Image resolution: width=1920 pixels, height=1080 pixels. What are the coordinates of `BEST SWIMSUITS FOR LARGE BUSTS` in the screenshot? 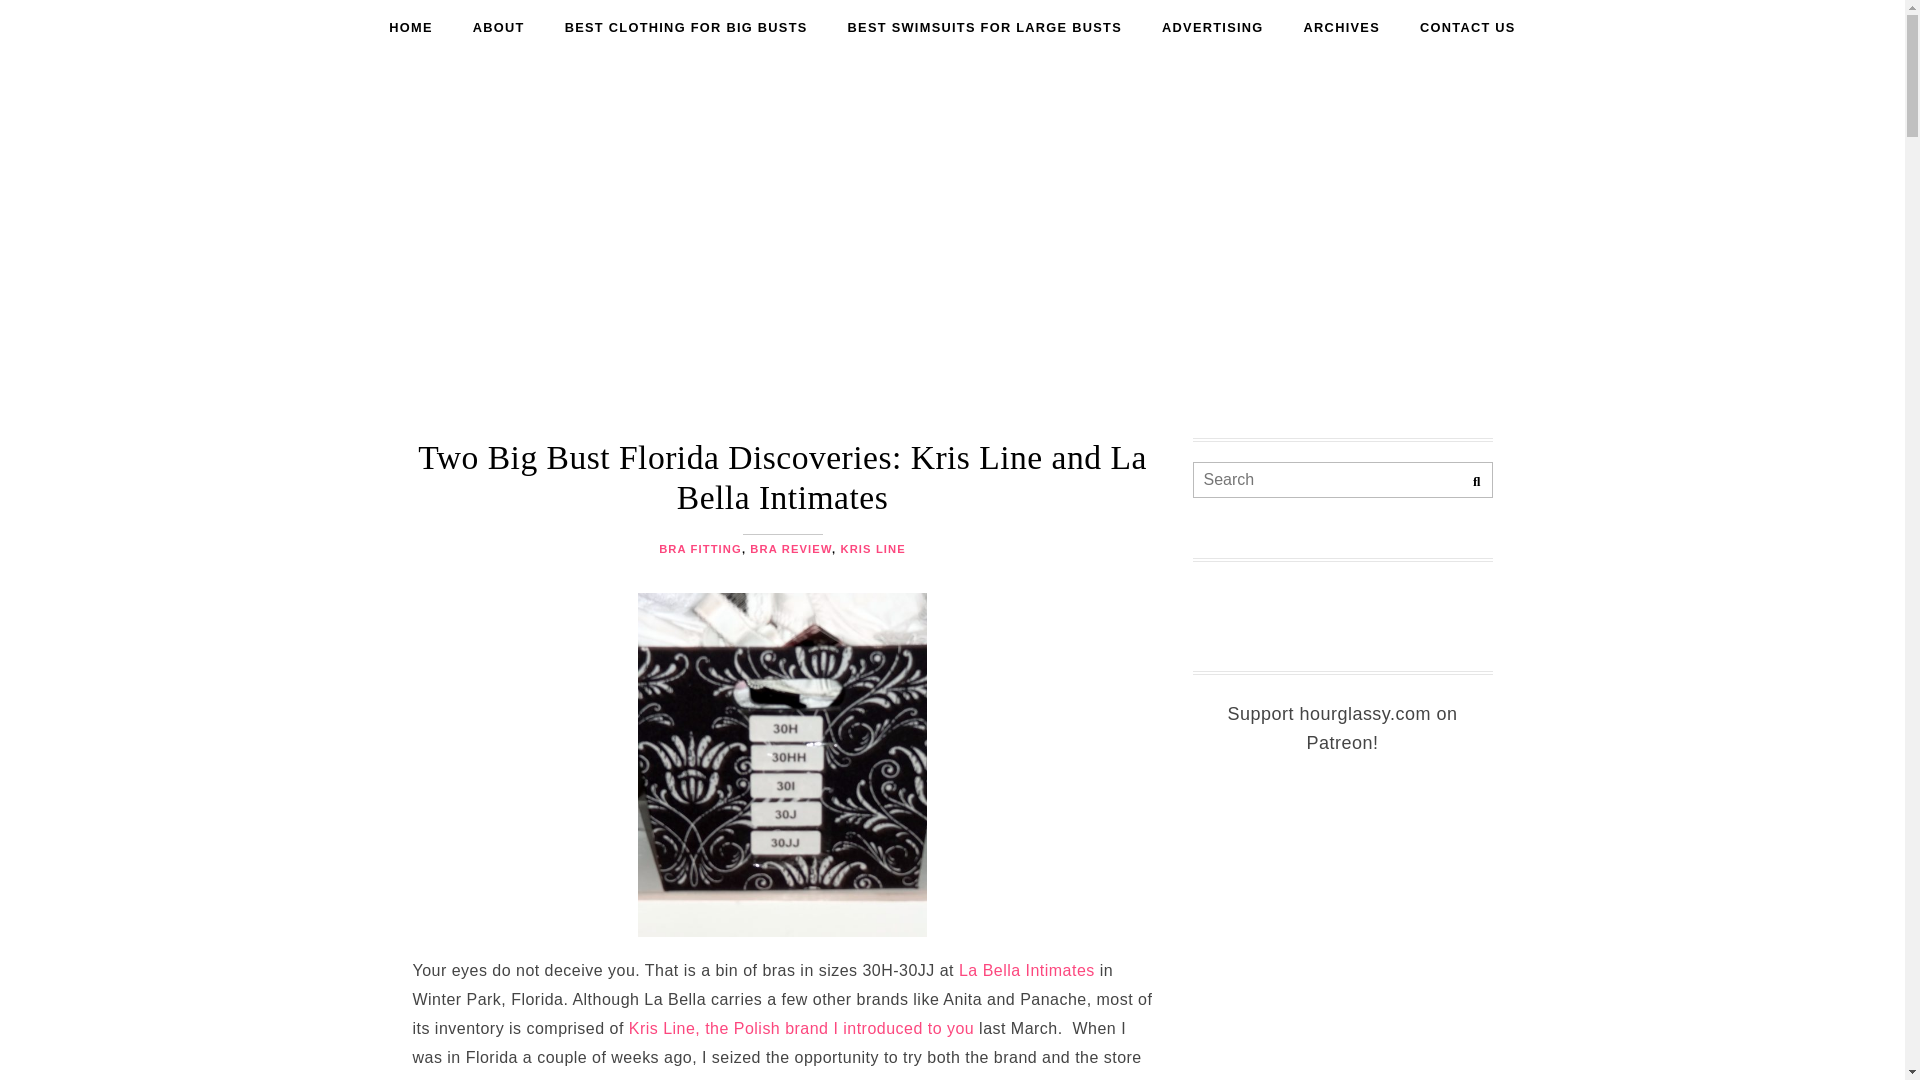 It's located at (984, 28).